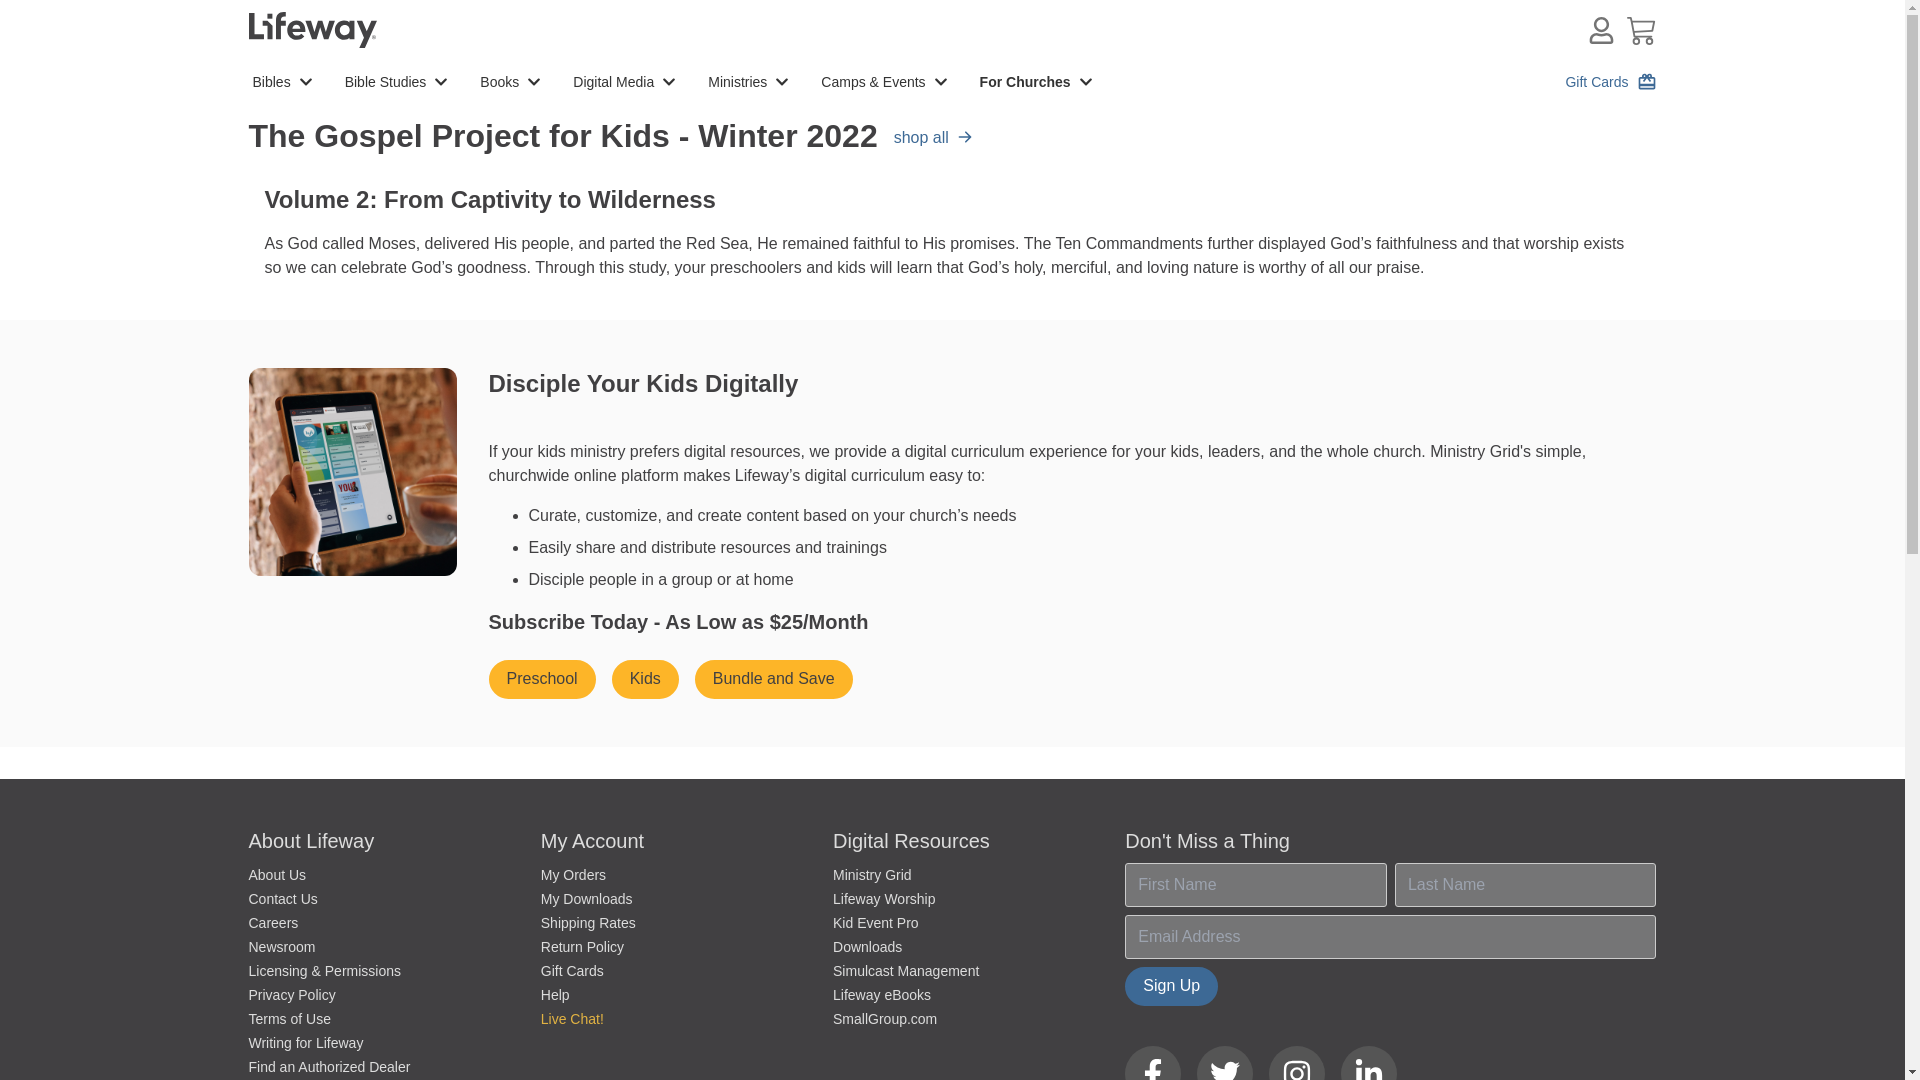  I want to click on Kid Event Pro, so click(876, 922).